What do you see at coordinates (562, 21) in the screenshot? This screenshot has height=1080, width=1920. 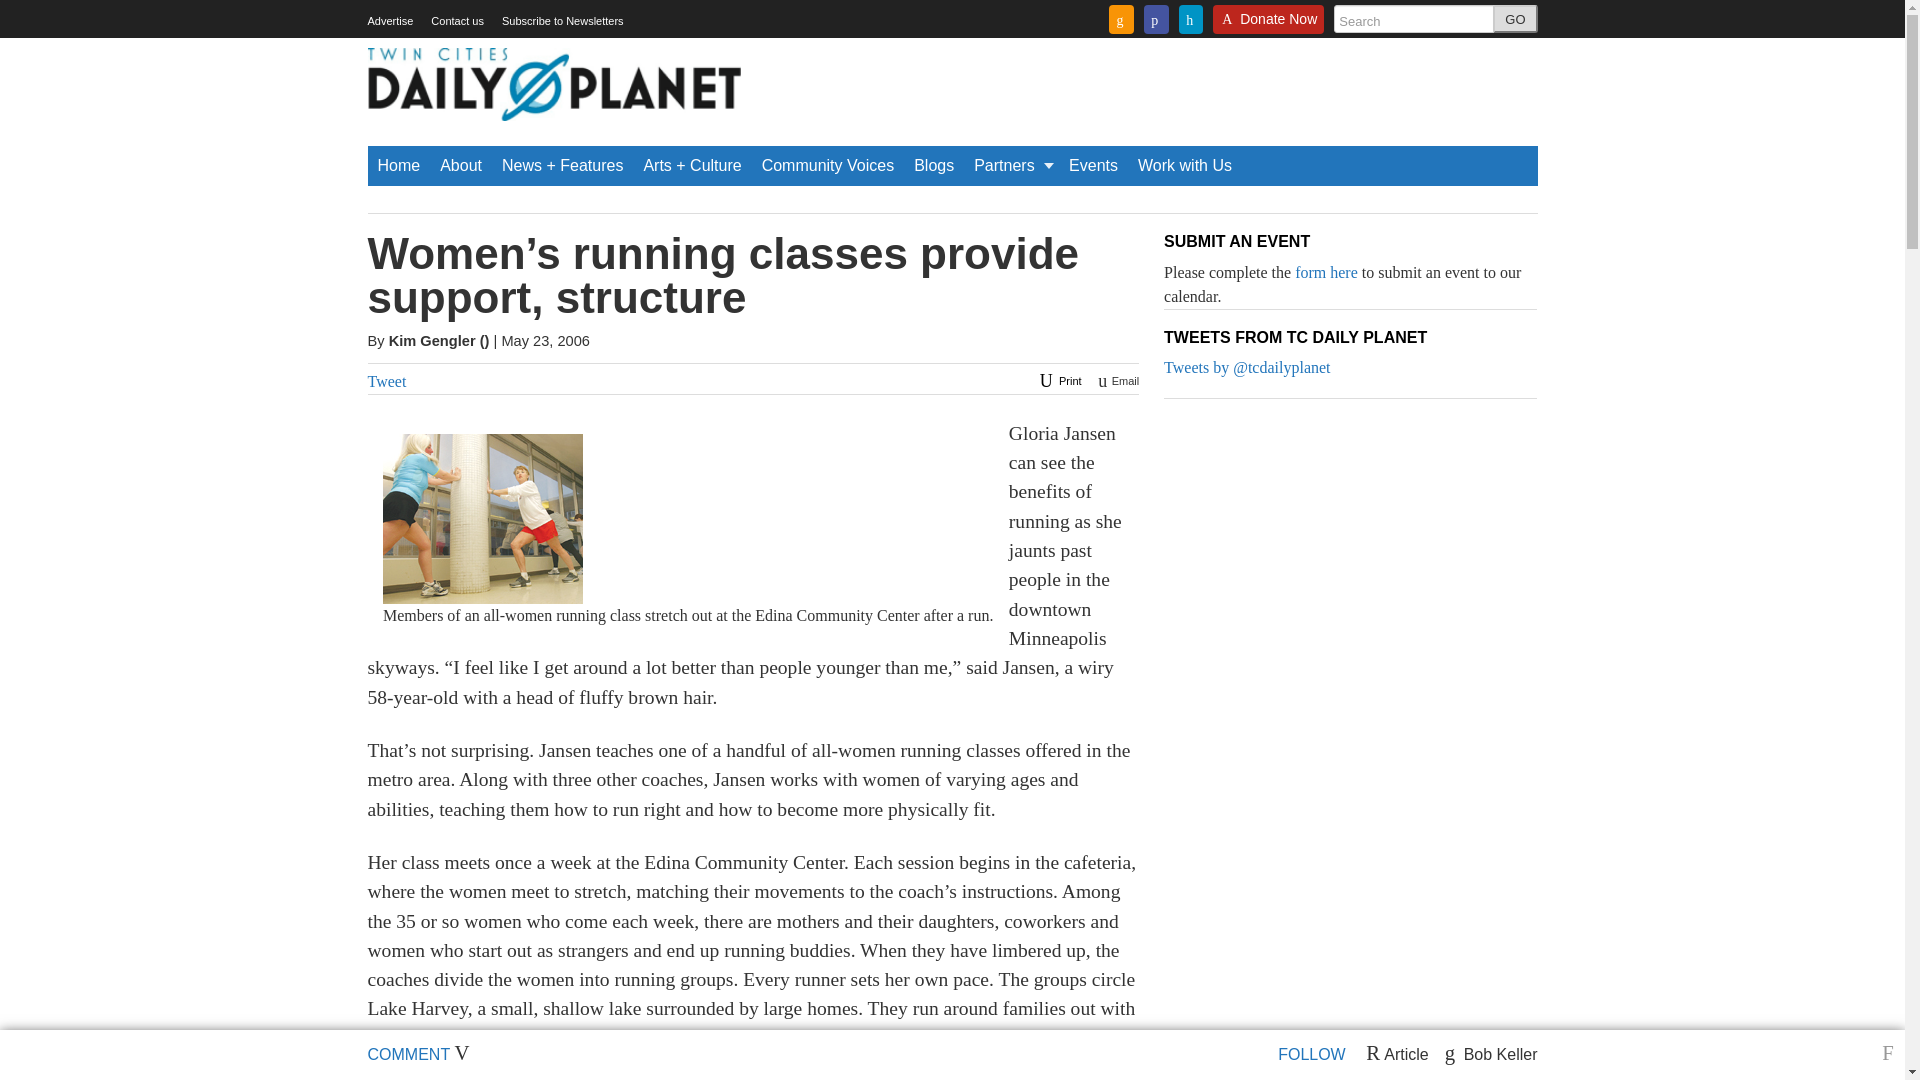 I see `Subscribe to Newsletters` at bounding box center [562, 21].